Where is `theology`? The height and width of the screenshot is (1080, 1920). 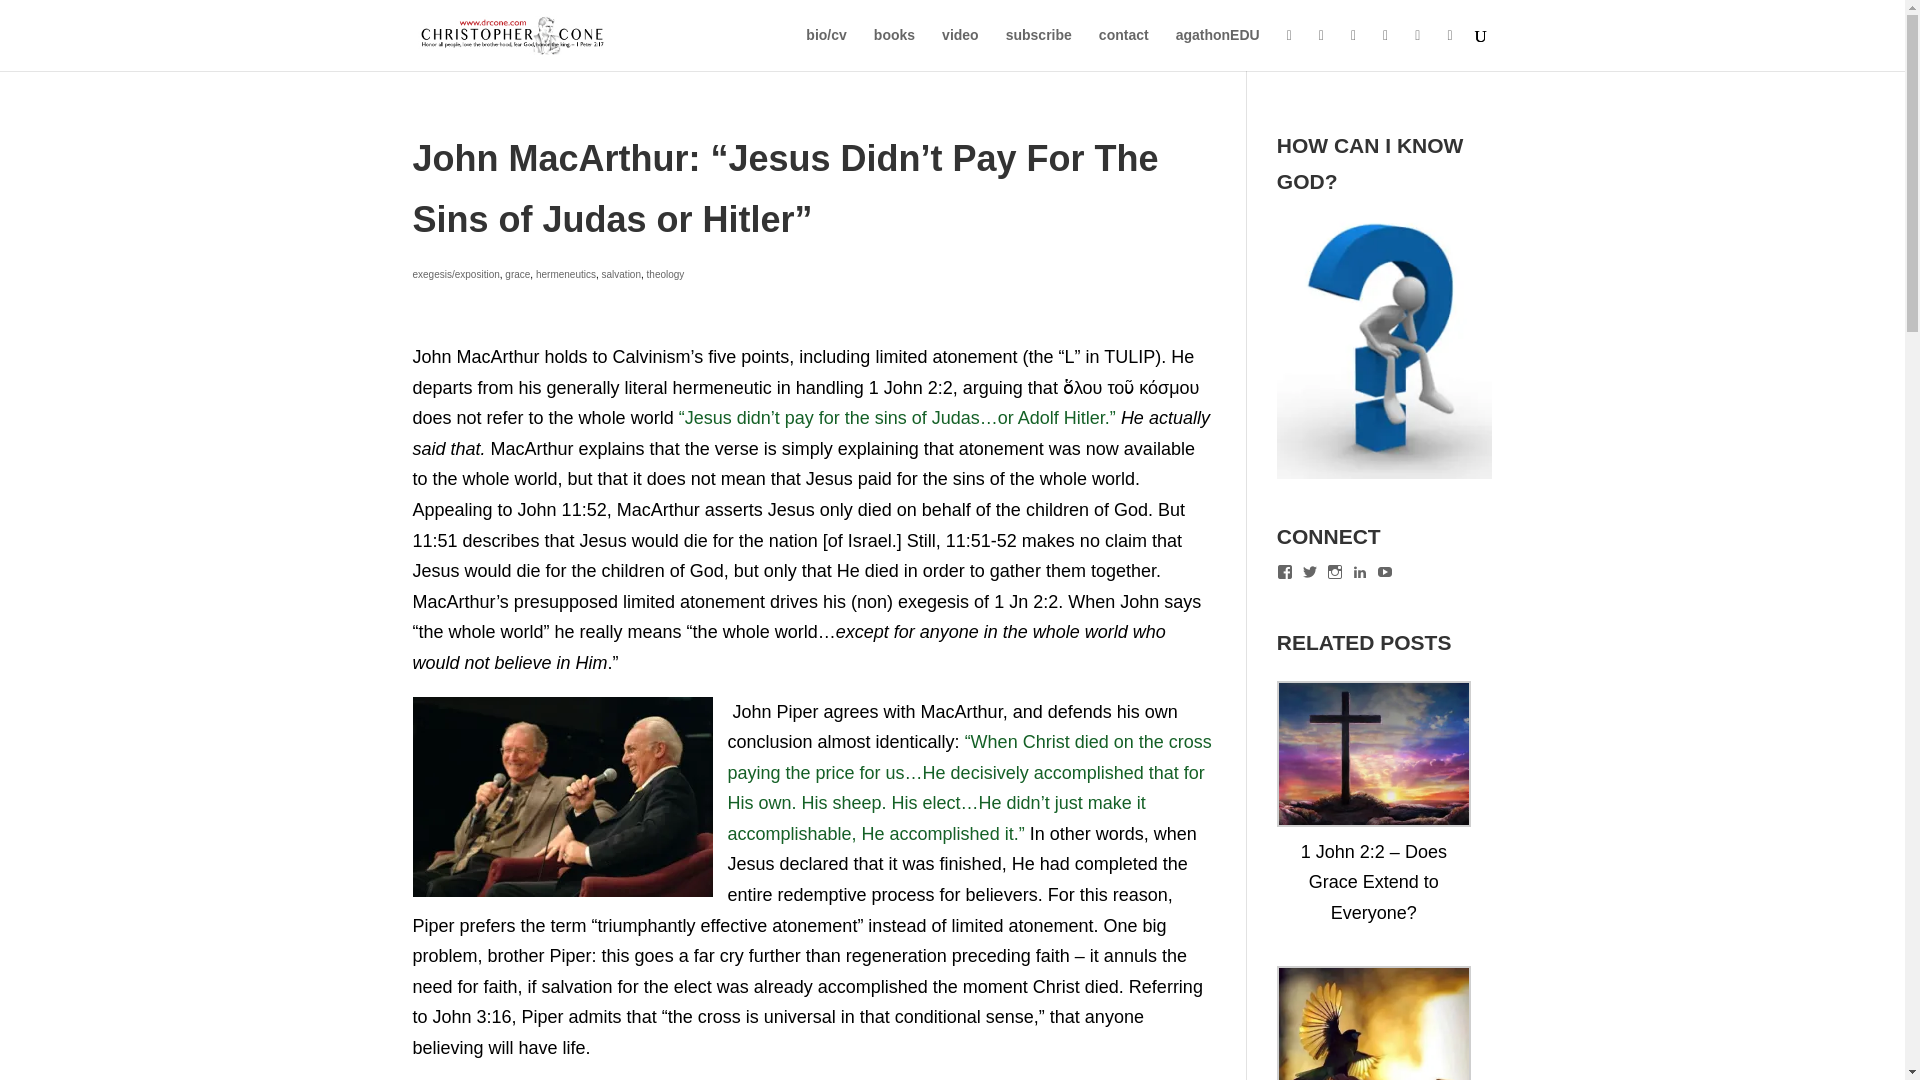
theology is located at coordinates (666, 274).